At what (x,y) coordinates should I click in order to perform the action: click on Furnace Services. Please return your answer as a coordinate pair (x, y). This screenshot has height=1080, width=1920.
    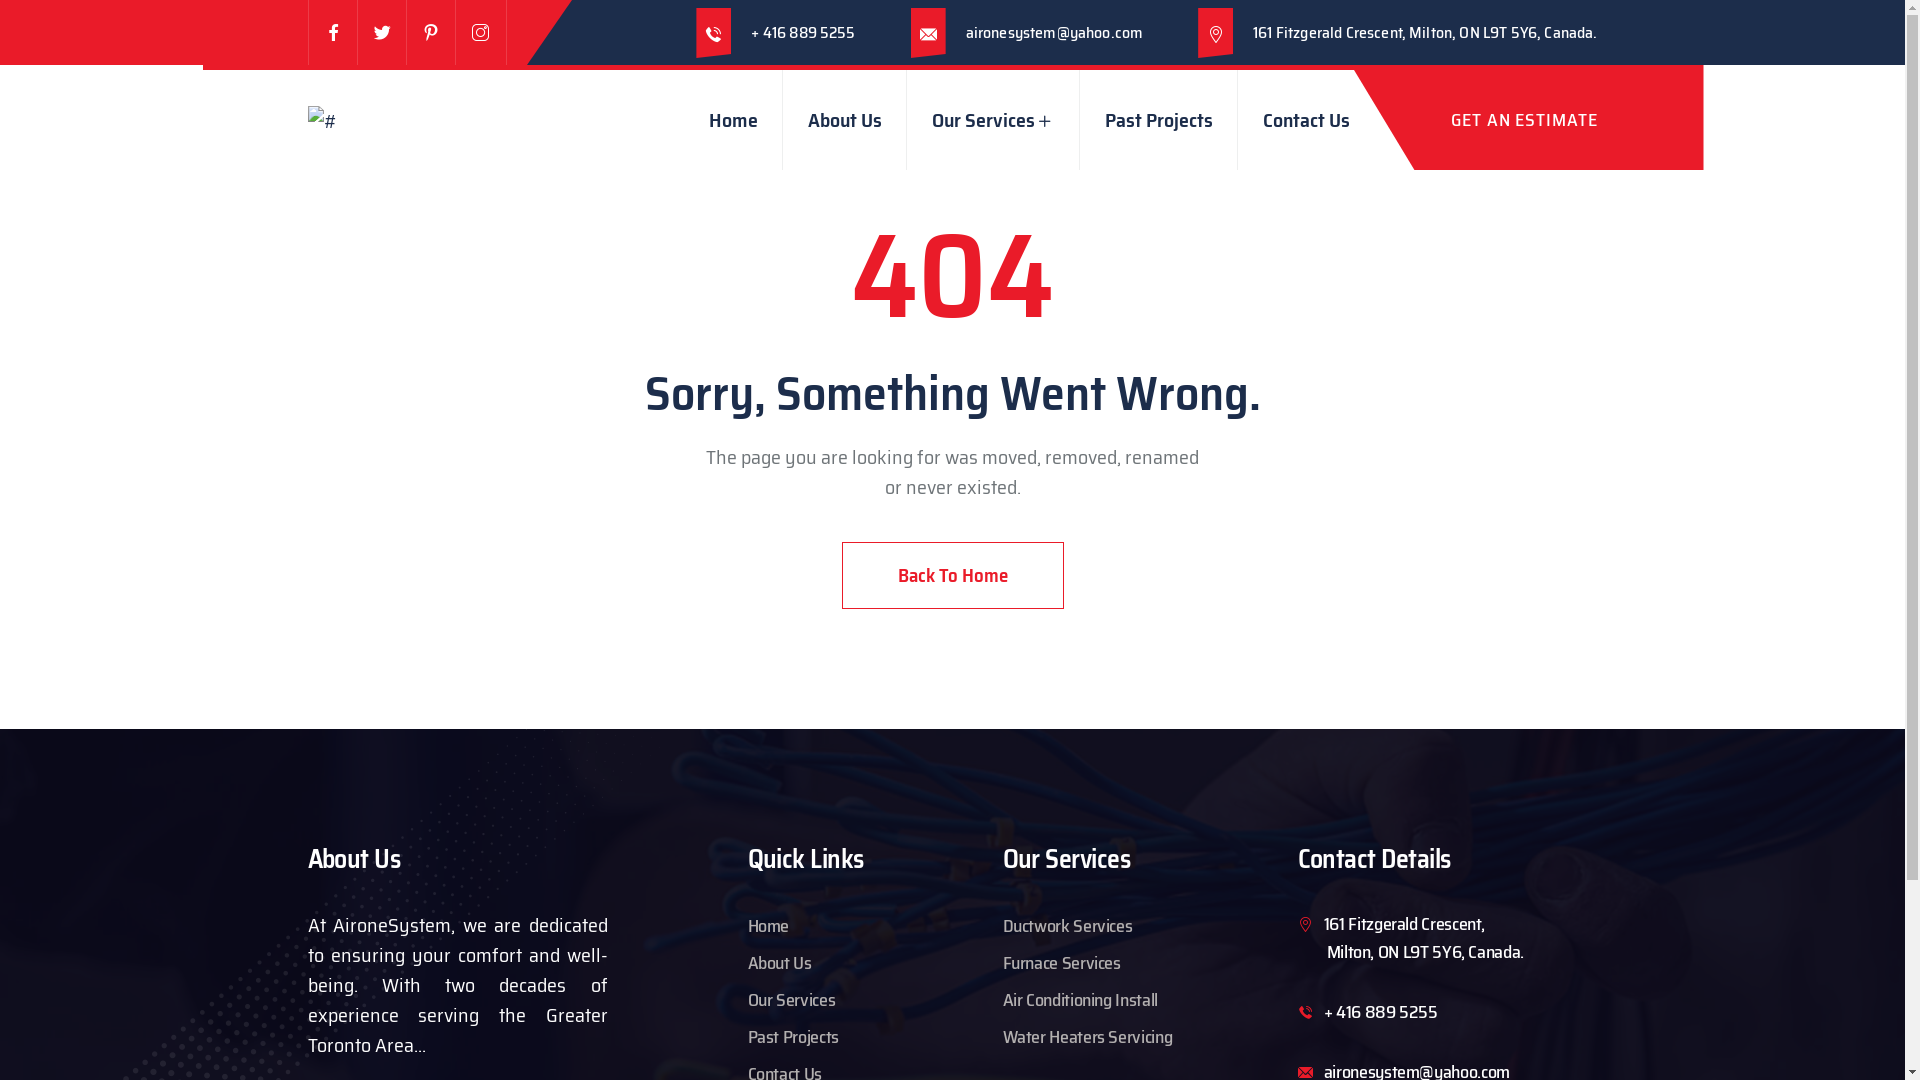
    Looking at the image, I should click on (1061, 963).